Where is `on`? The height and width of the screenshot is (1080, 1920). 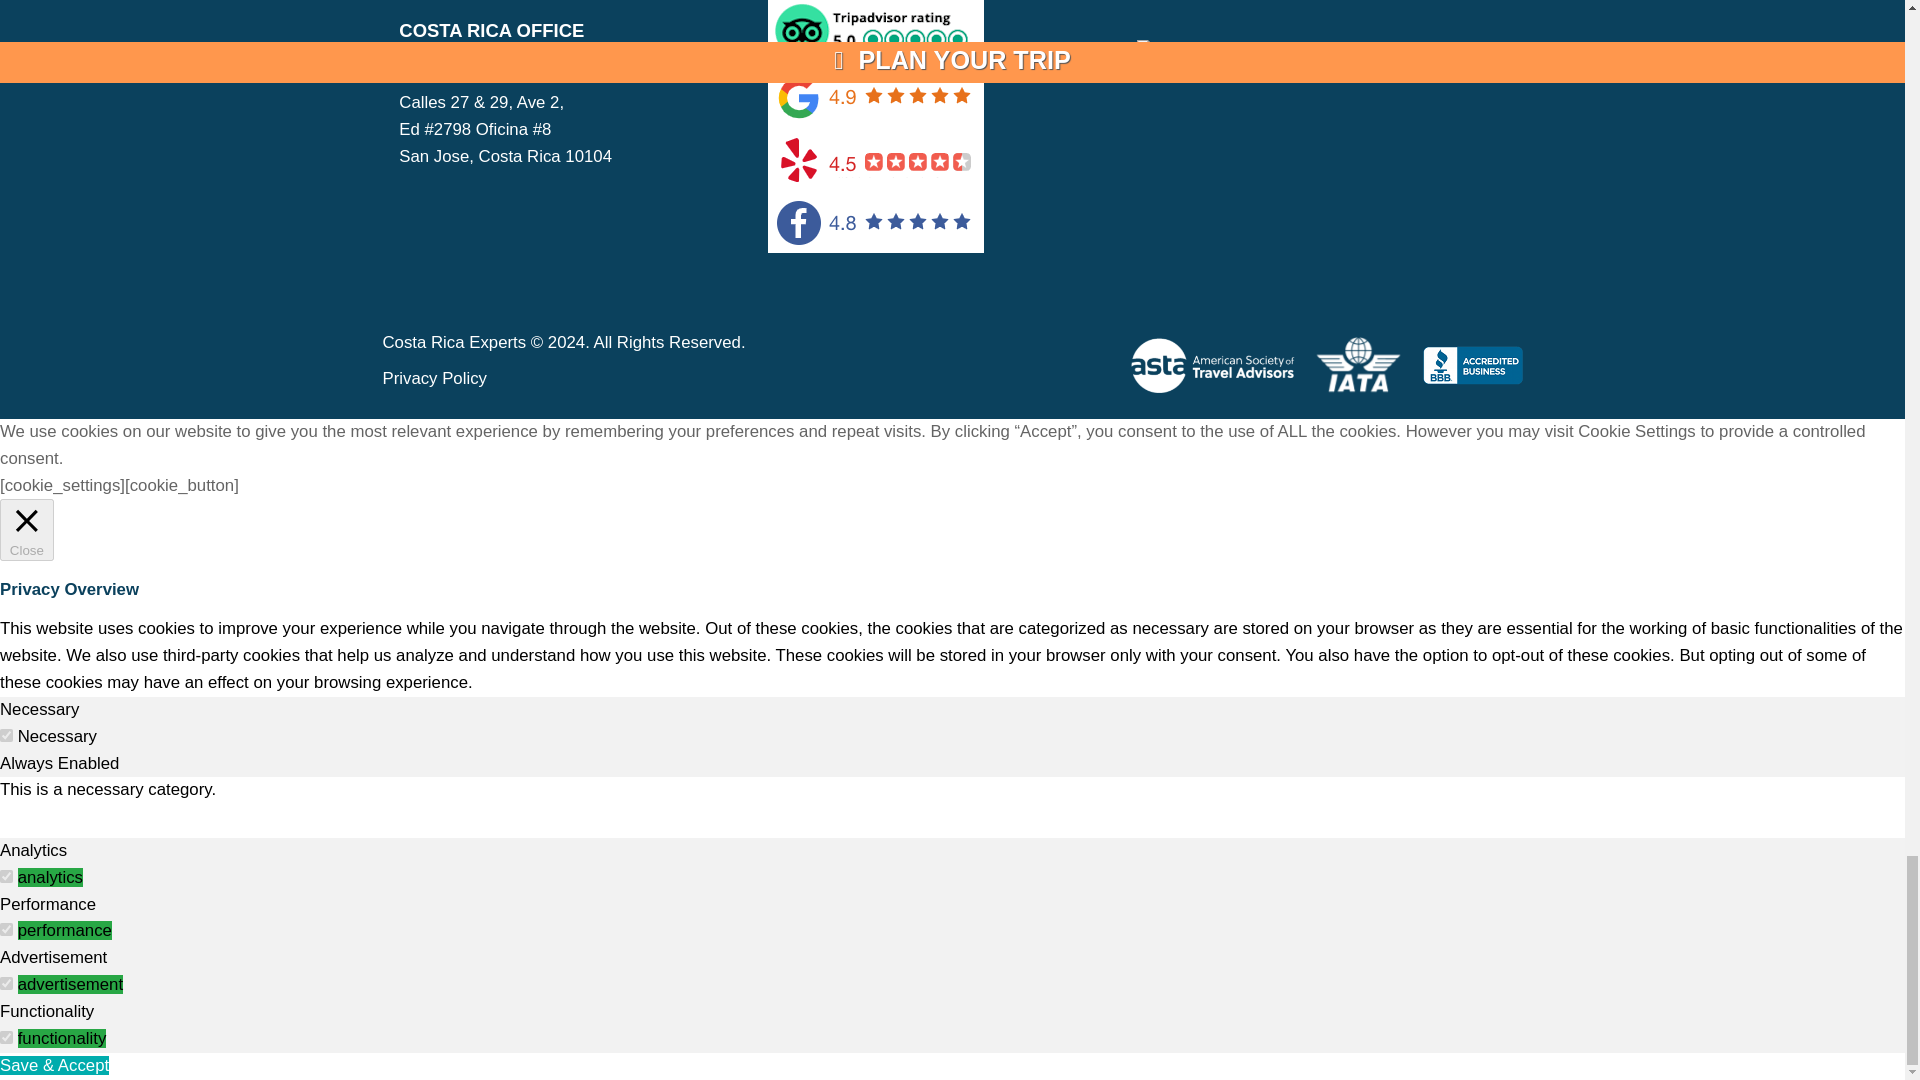 on is located at coordinates (6, 1038).